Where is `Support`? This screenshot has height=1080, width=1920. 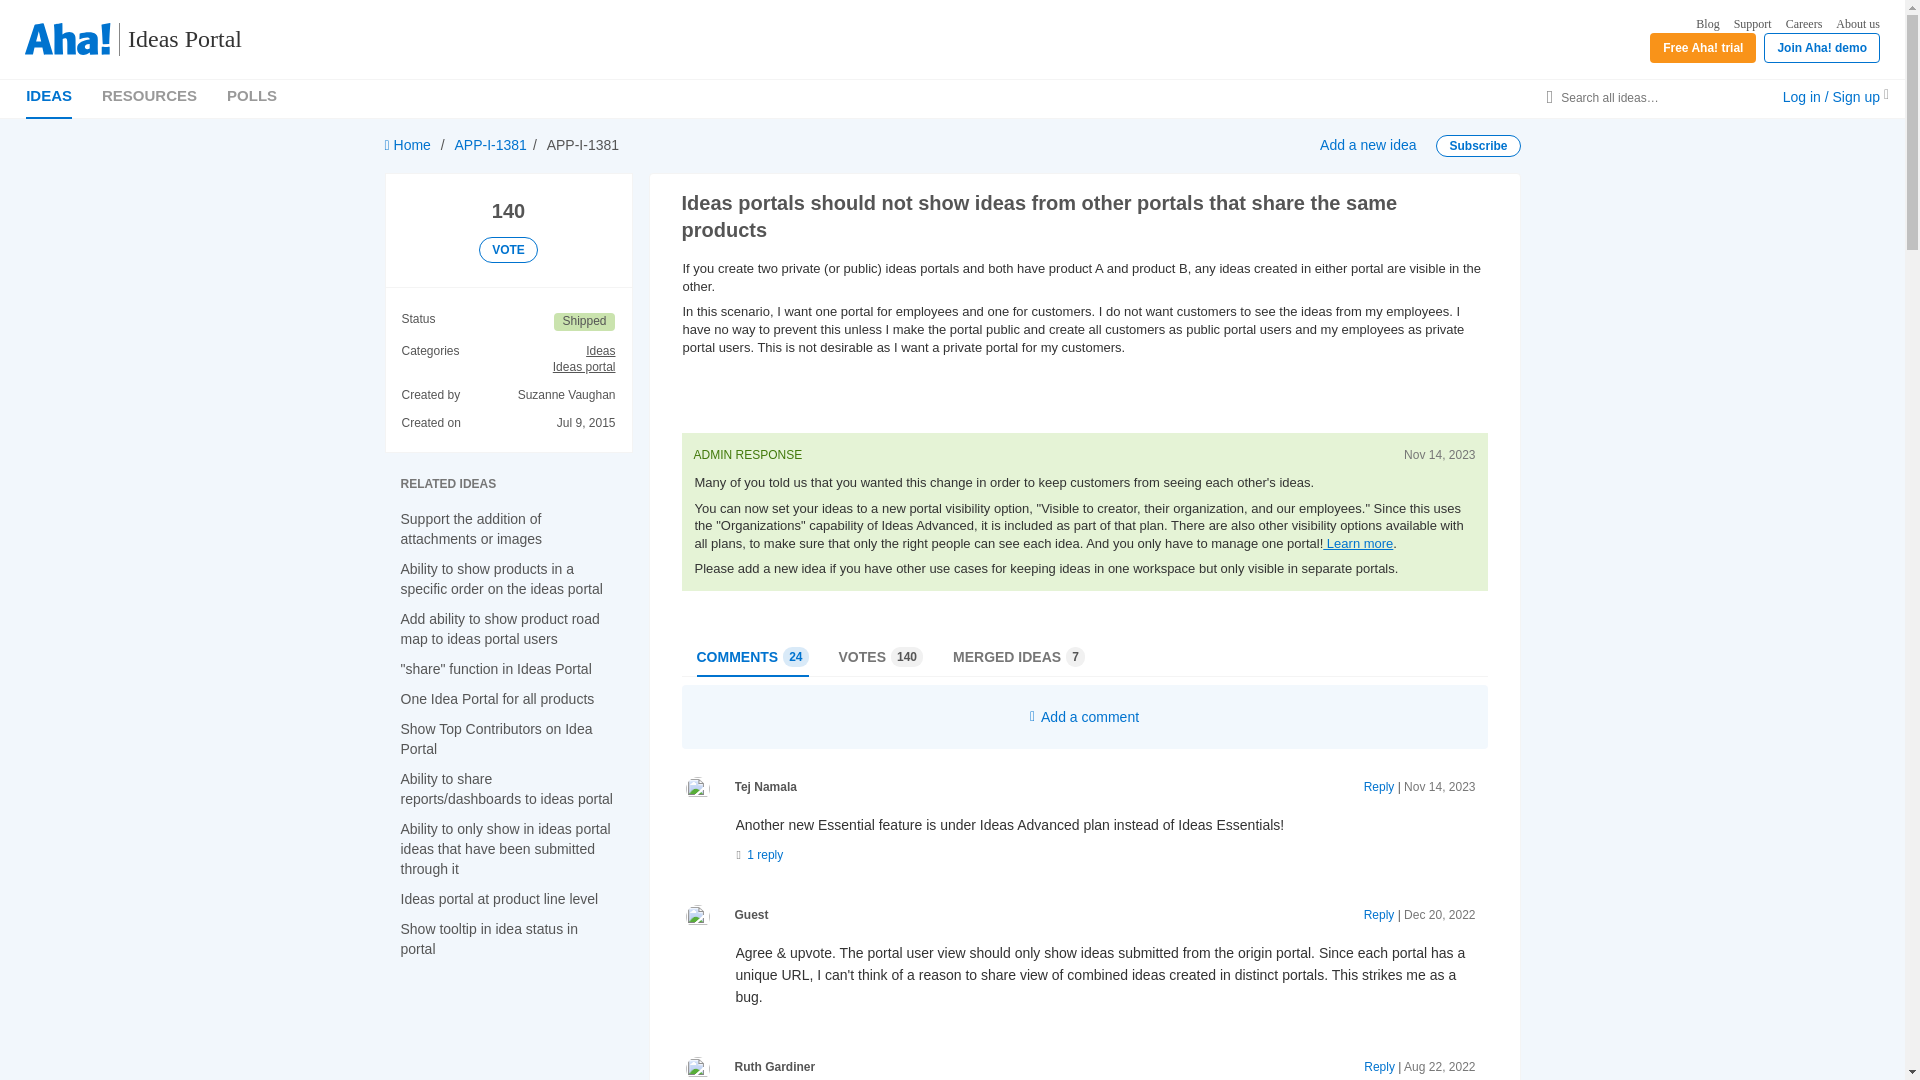 Support is located at coordinates (1752, 24).